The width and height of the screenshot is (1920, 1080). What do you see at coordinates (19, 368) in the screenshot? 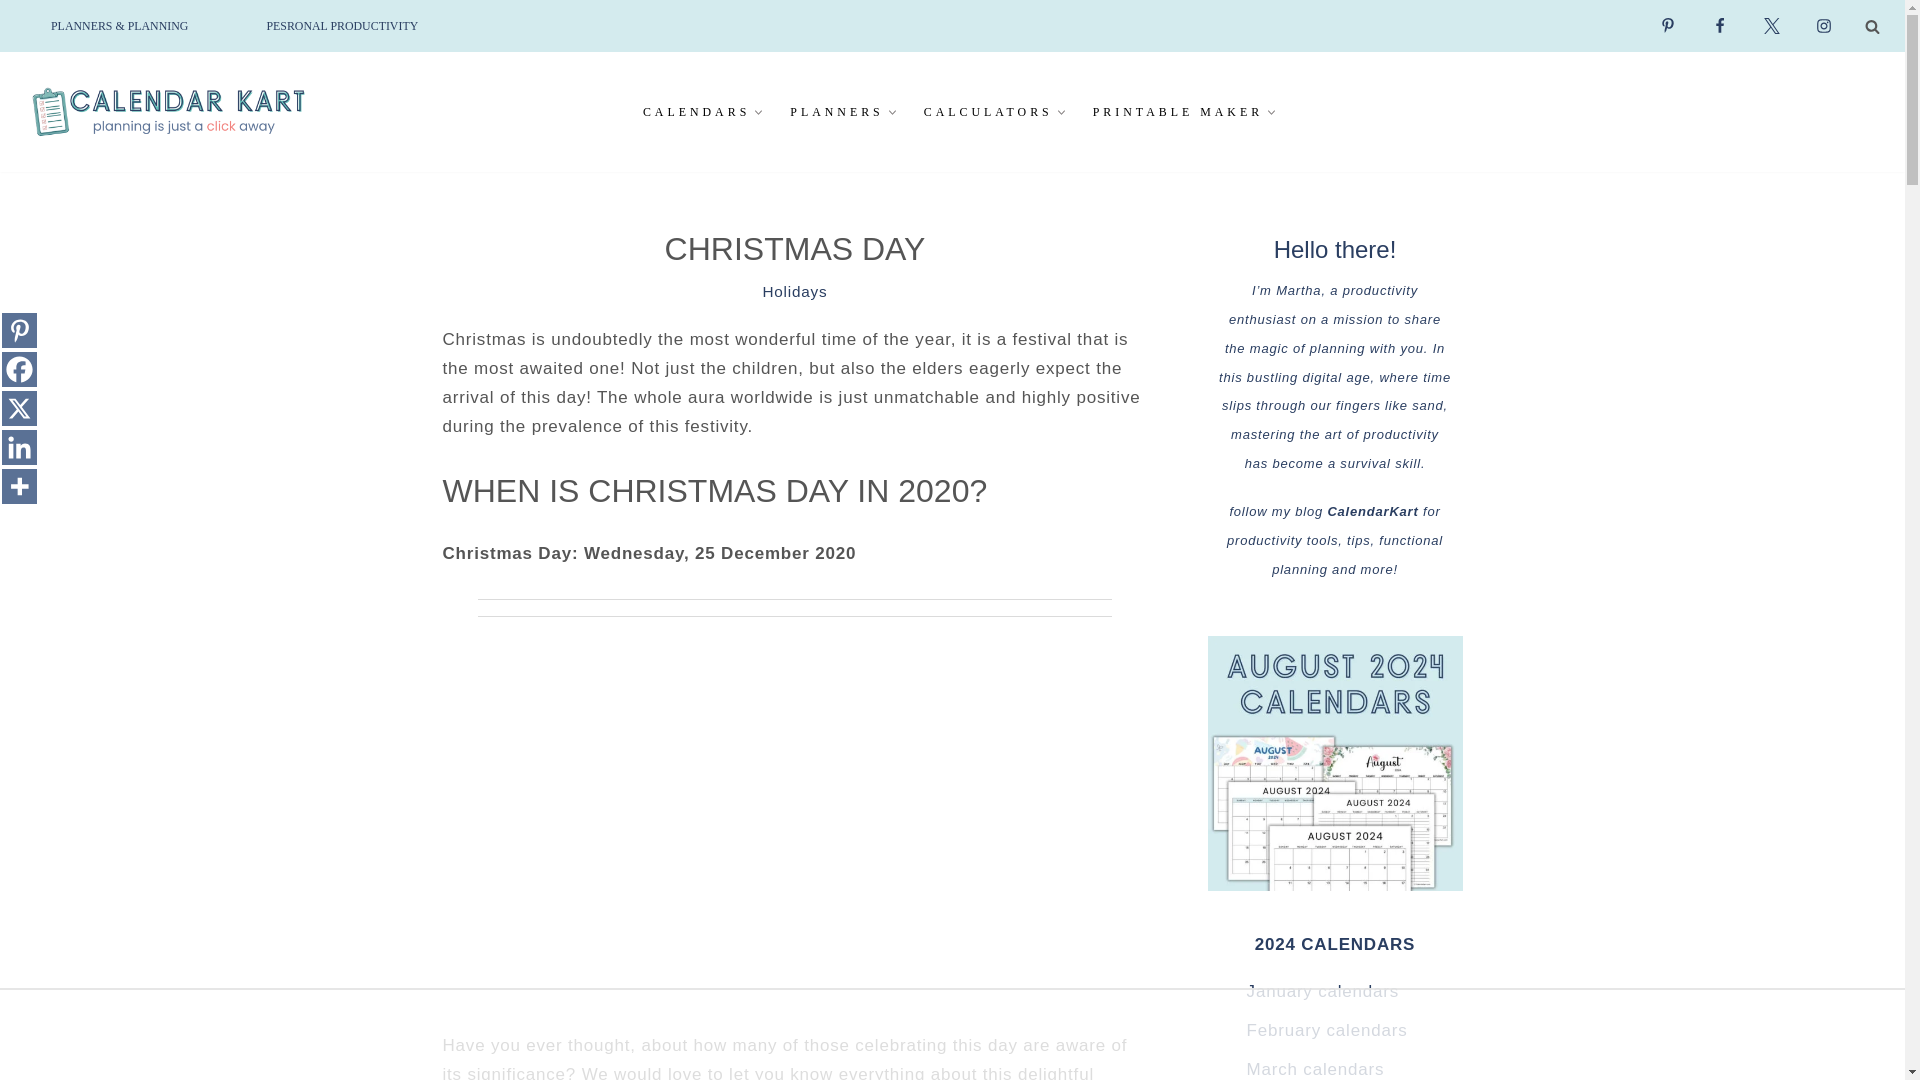
I see `Facebook` at bounding box center [19, 368].